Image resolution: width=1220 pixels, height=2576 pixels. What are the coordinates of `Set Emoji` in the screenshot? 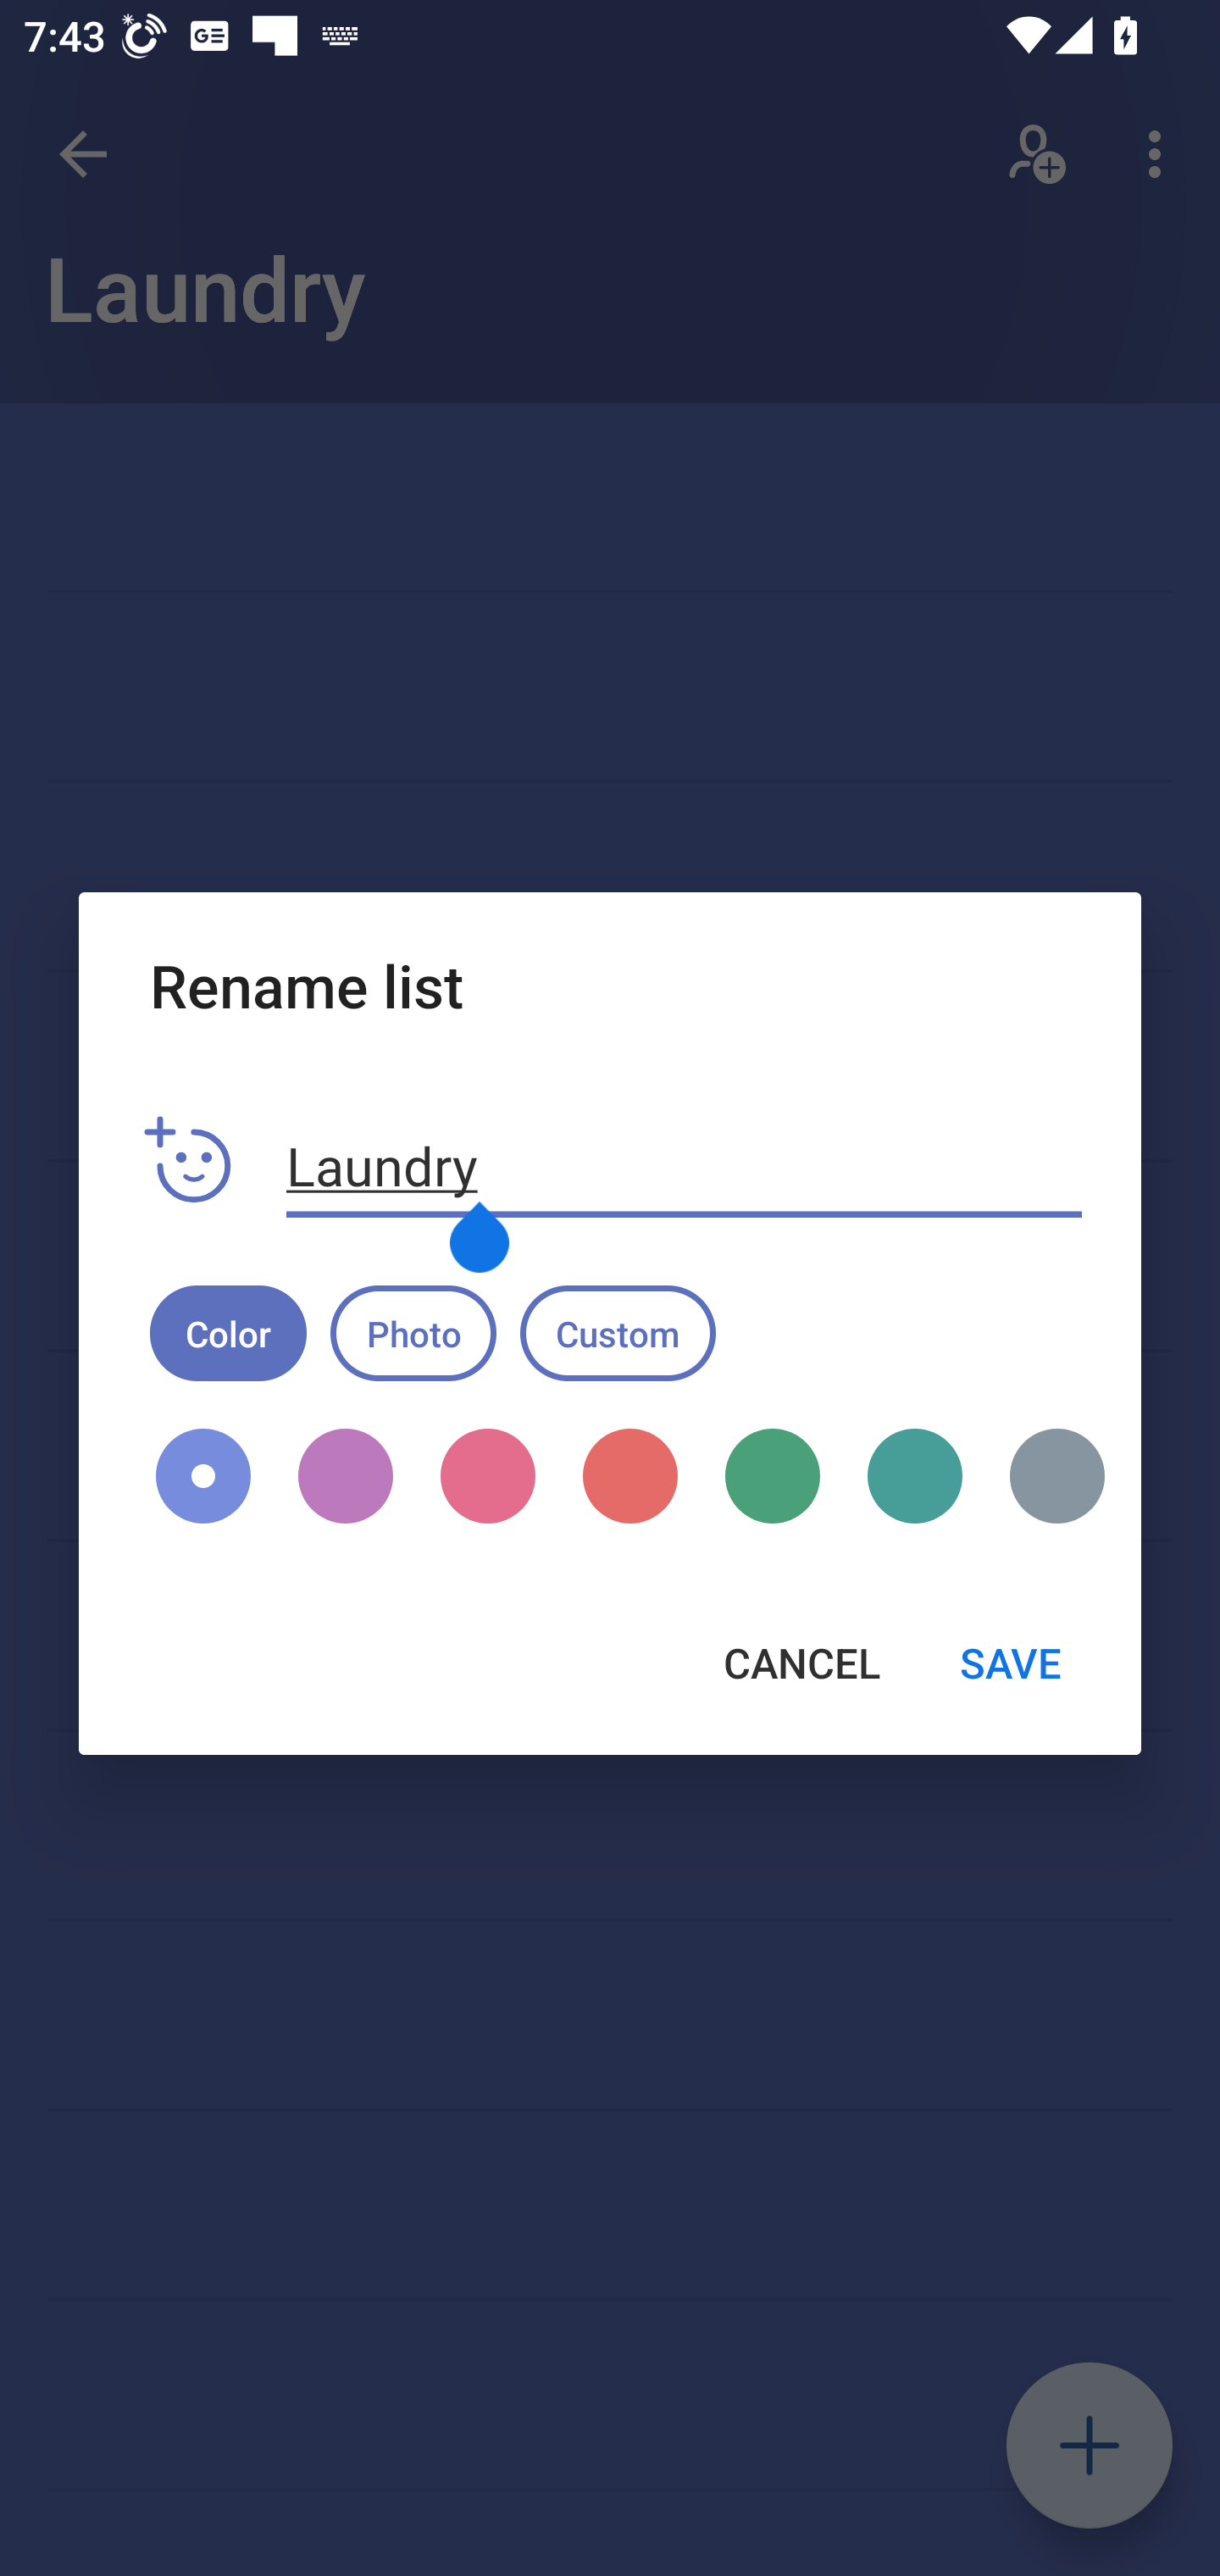 It's located at (188, 1161).